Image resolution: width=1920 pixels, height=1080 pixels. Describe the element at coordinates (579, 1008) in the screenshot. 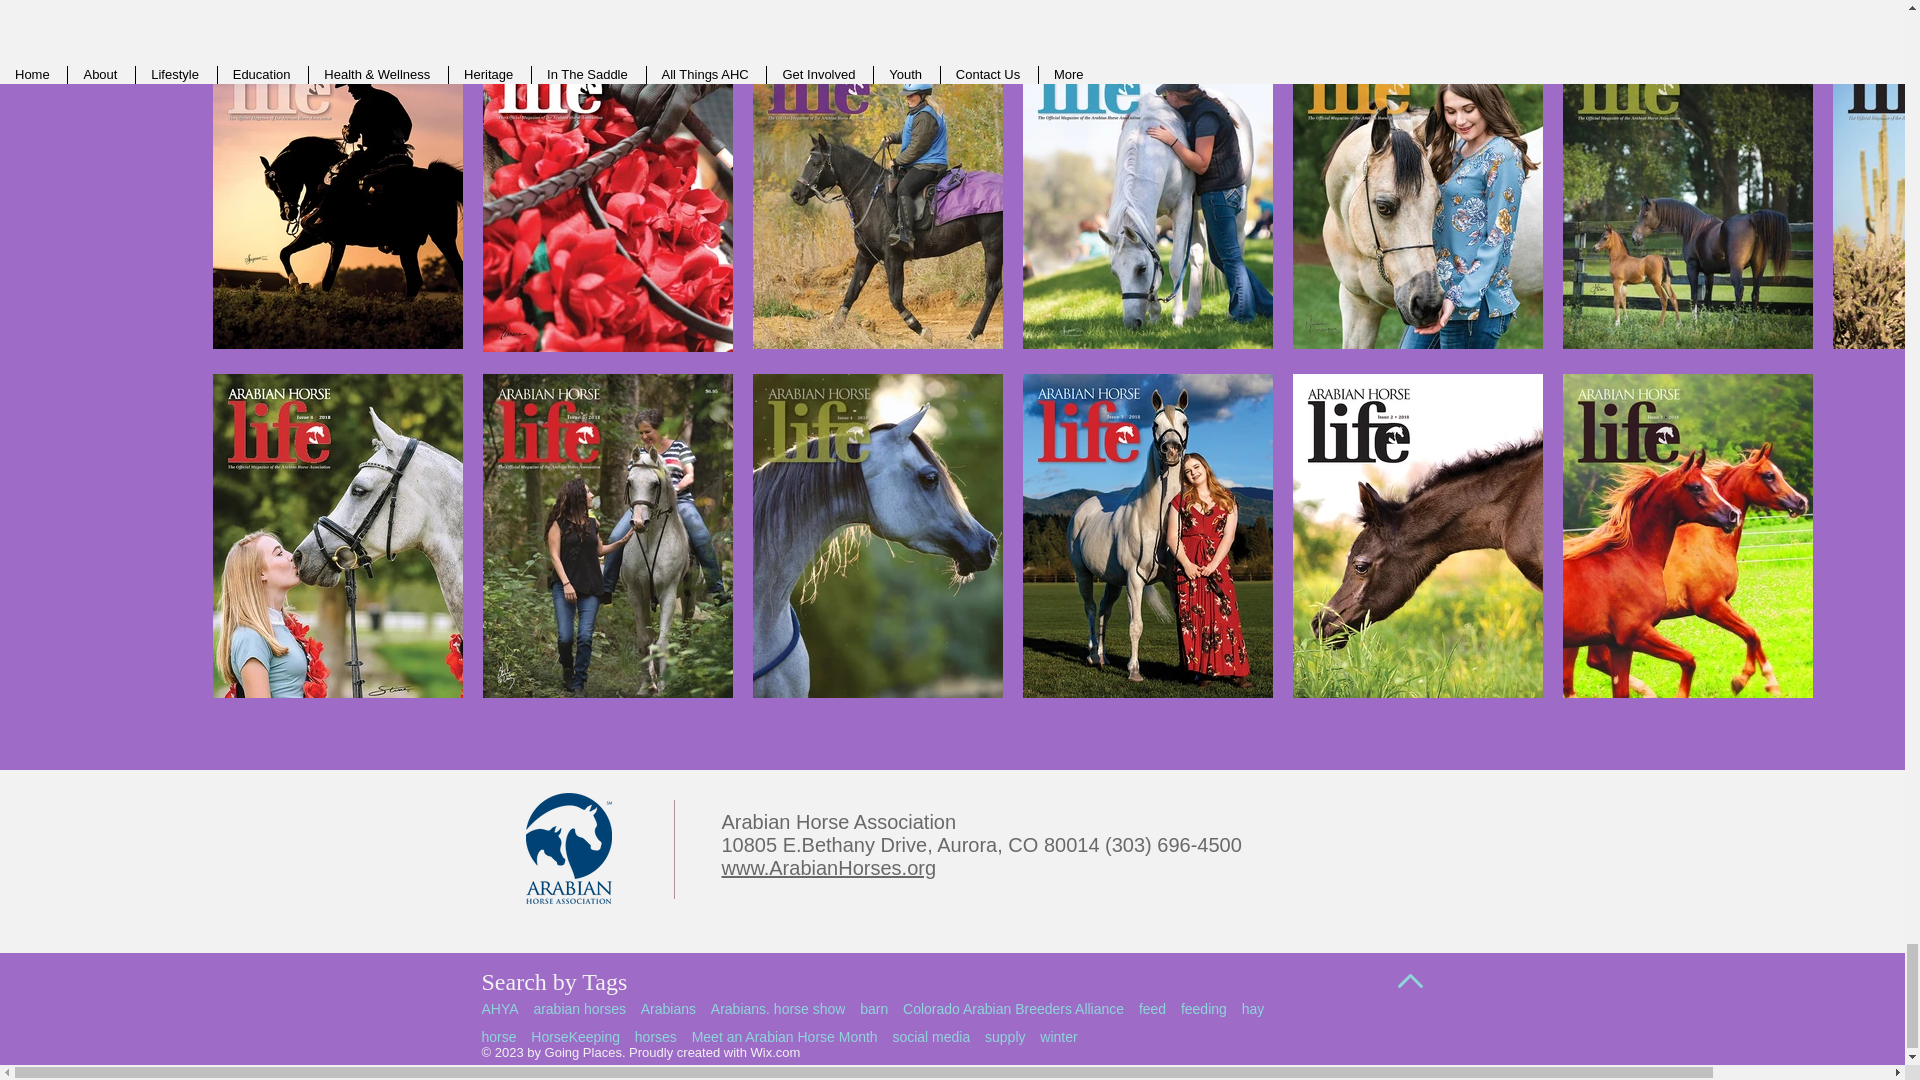

I see `arabian horses` at that location.